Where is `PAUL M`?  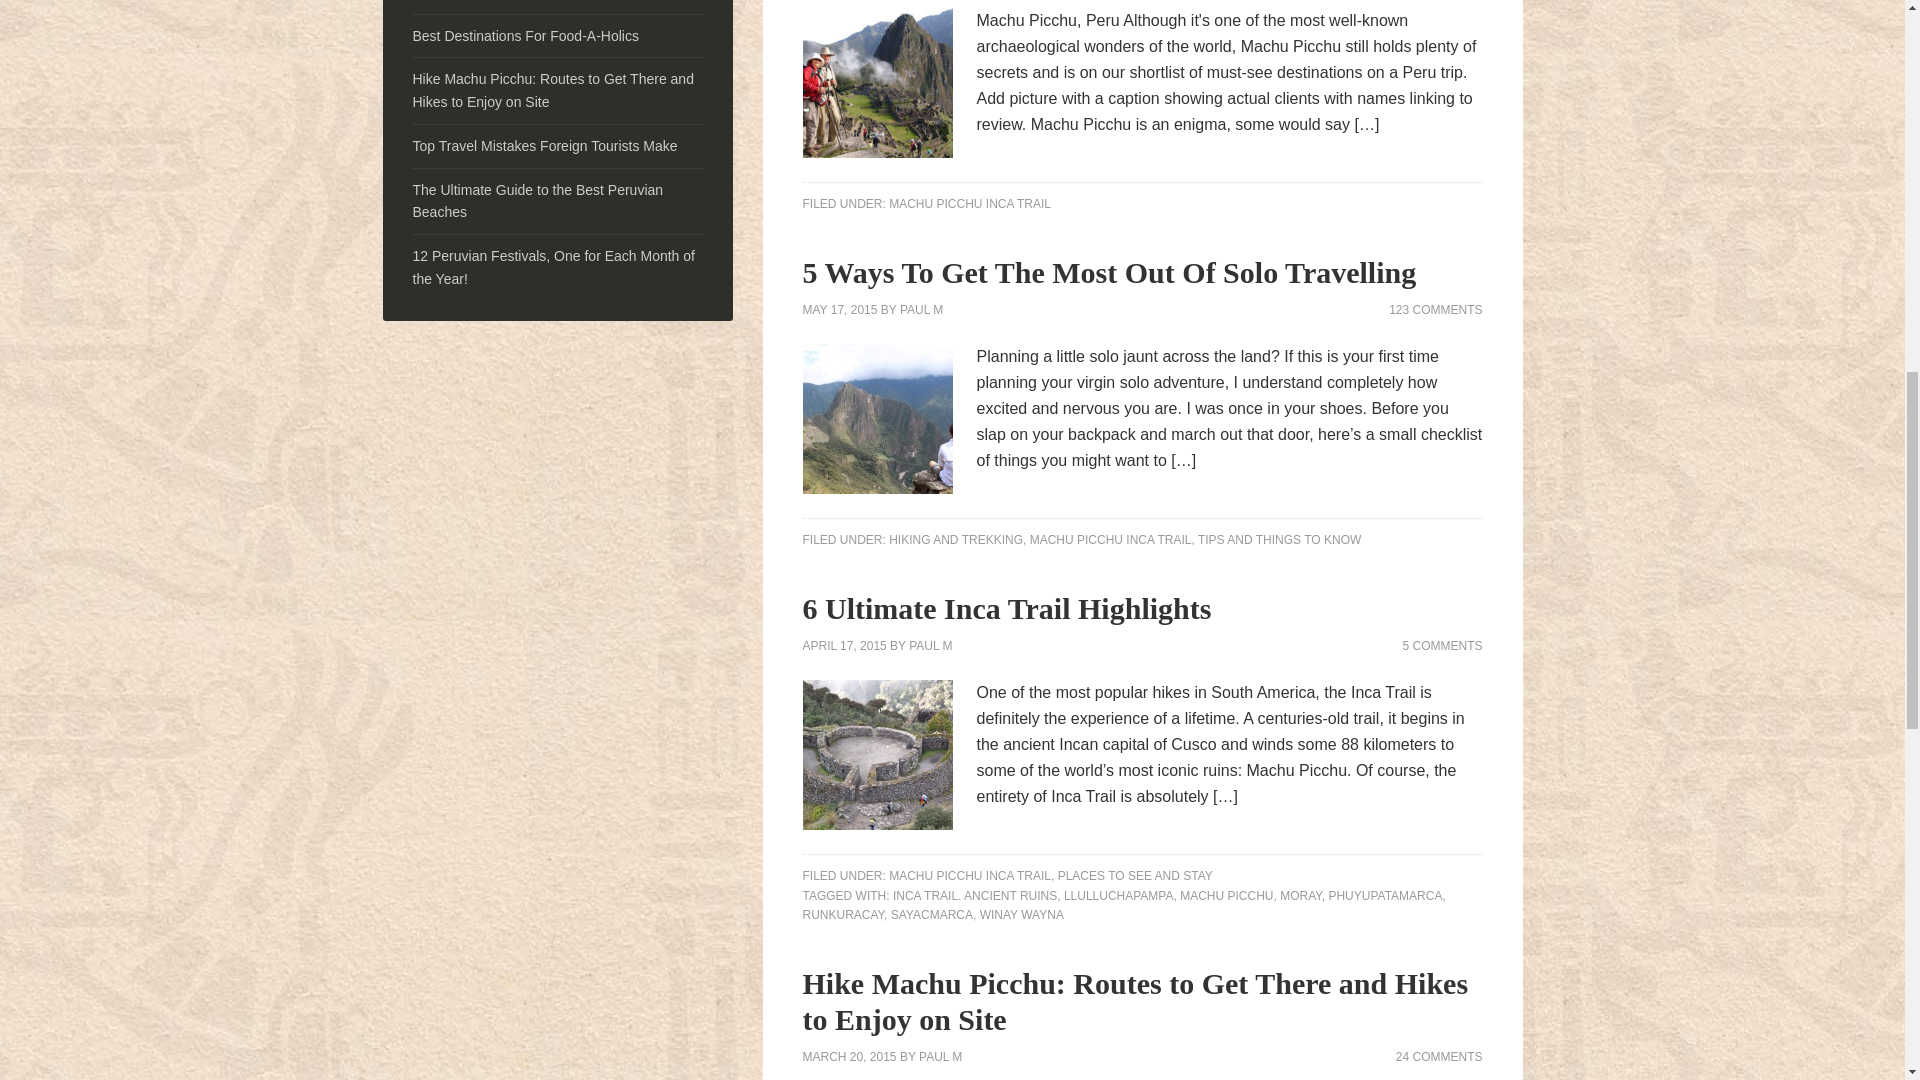 PAUL M is located at coordinates (921, 310).